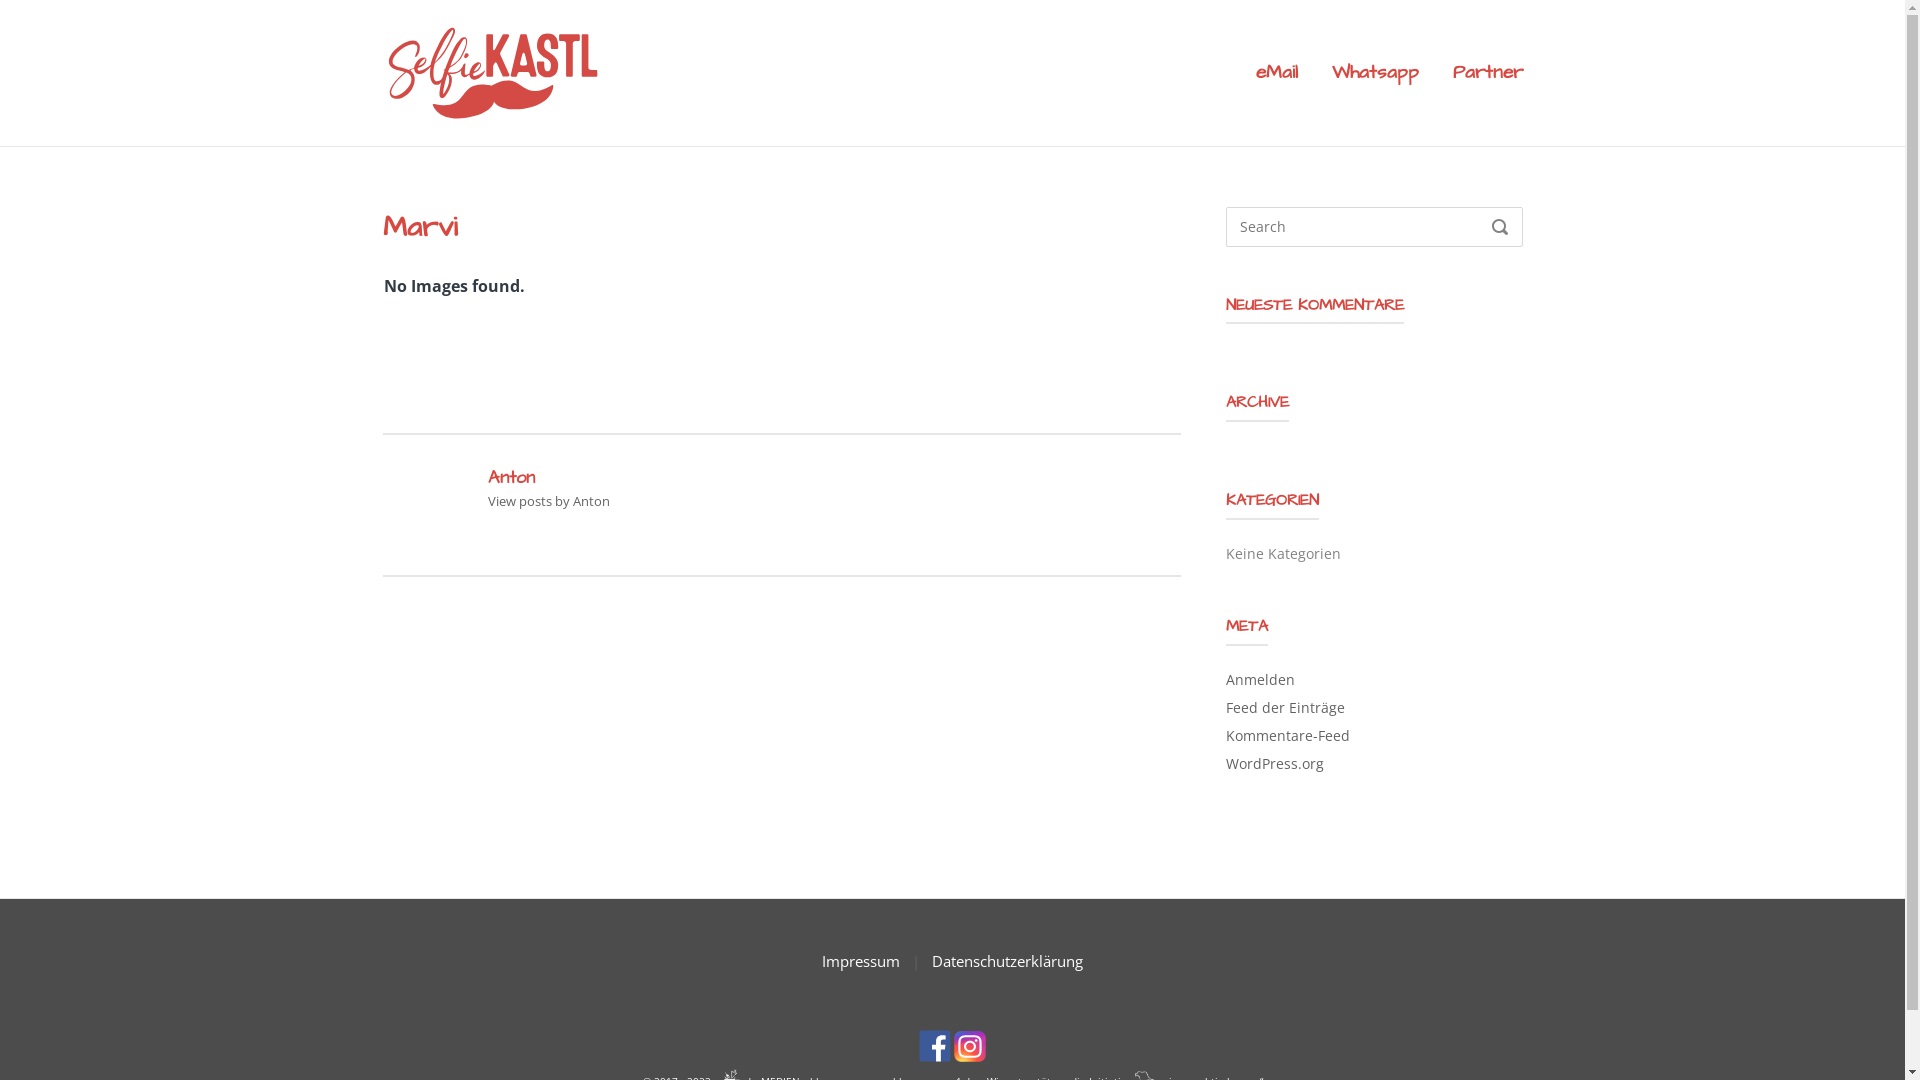 The image size is (1920, 1080). What do you see at coordinates (1275, 764) in the screenshot?
I see `WordPress.org` at bounding box center [1275, 764].